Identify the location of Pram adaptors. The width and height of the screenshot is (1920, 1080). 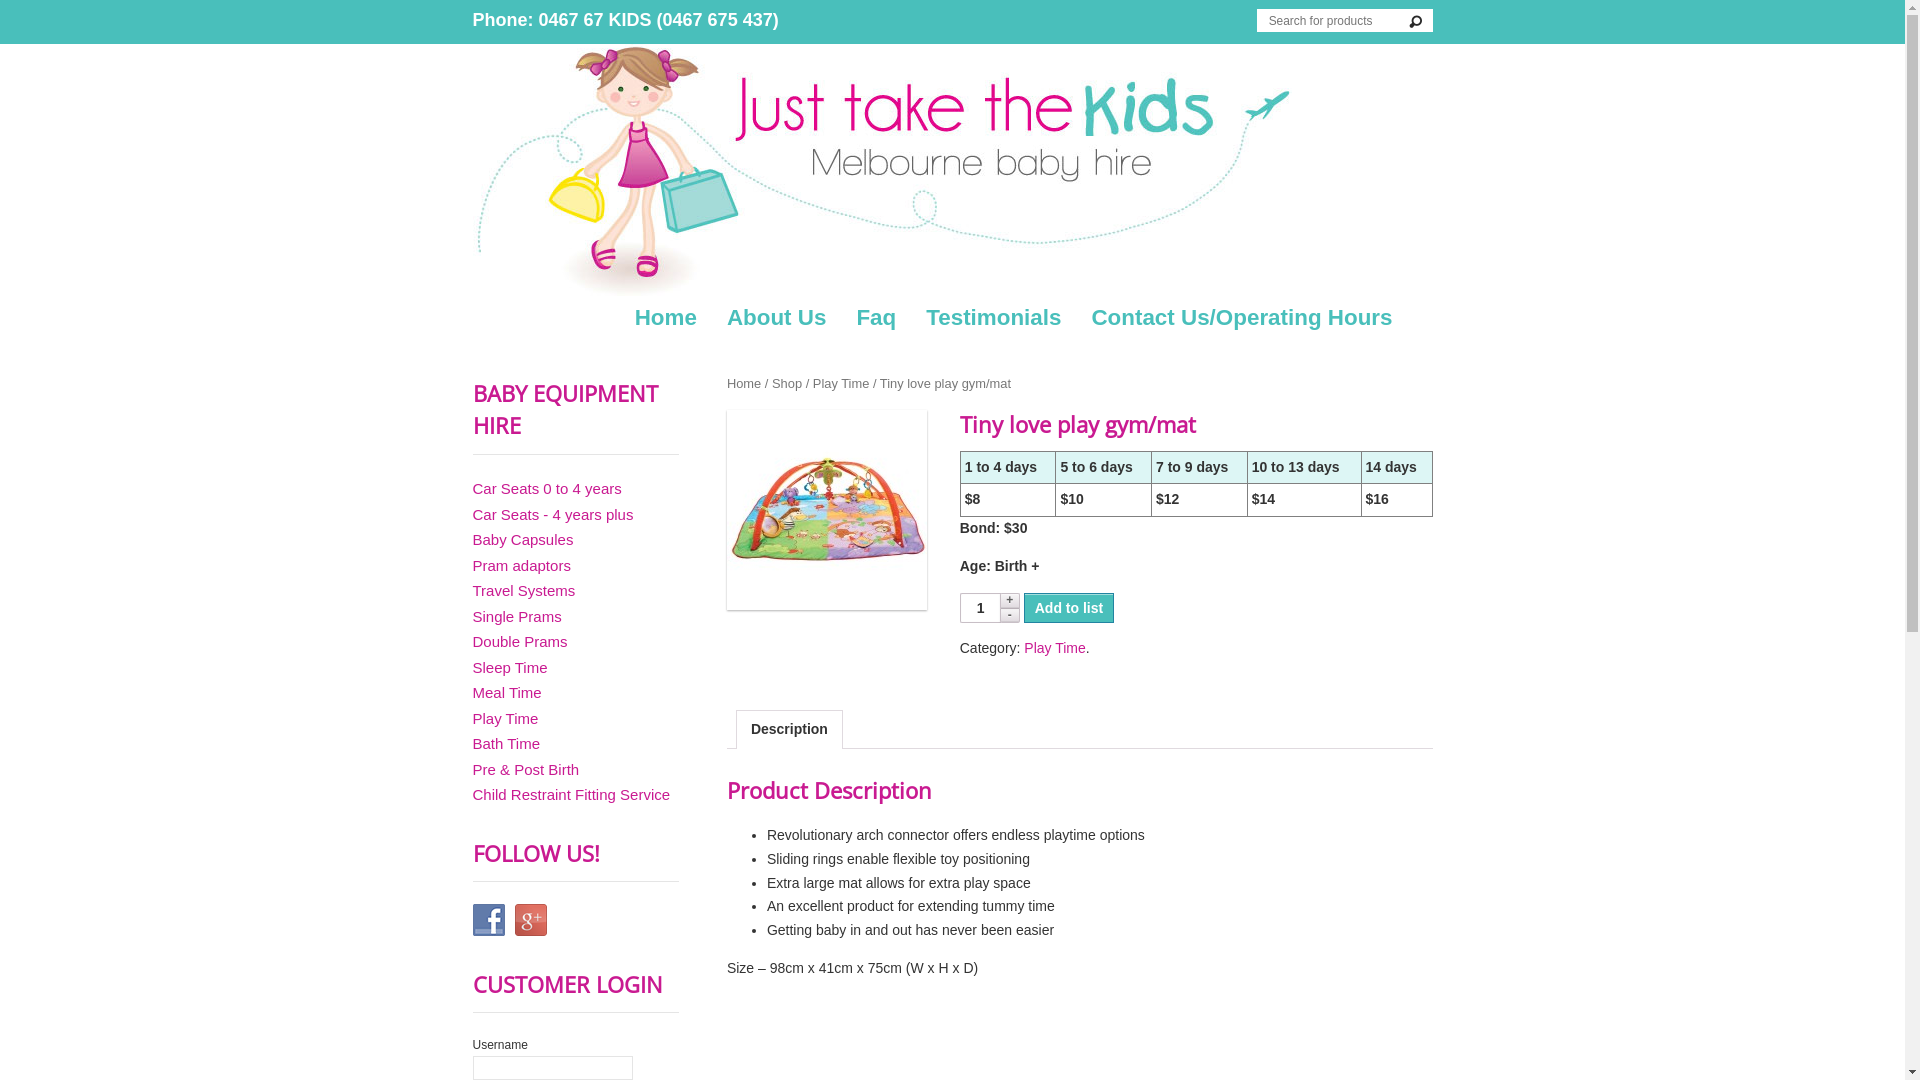
(521, 566).